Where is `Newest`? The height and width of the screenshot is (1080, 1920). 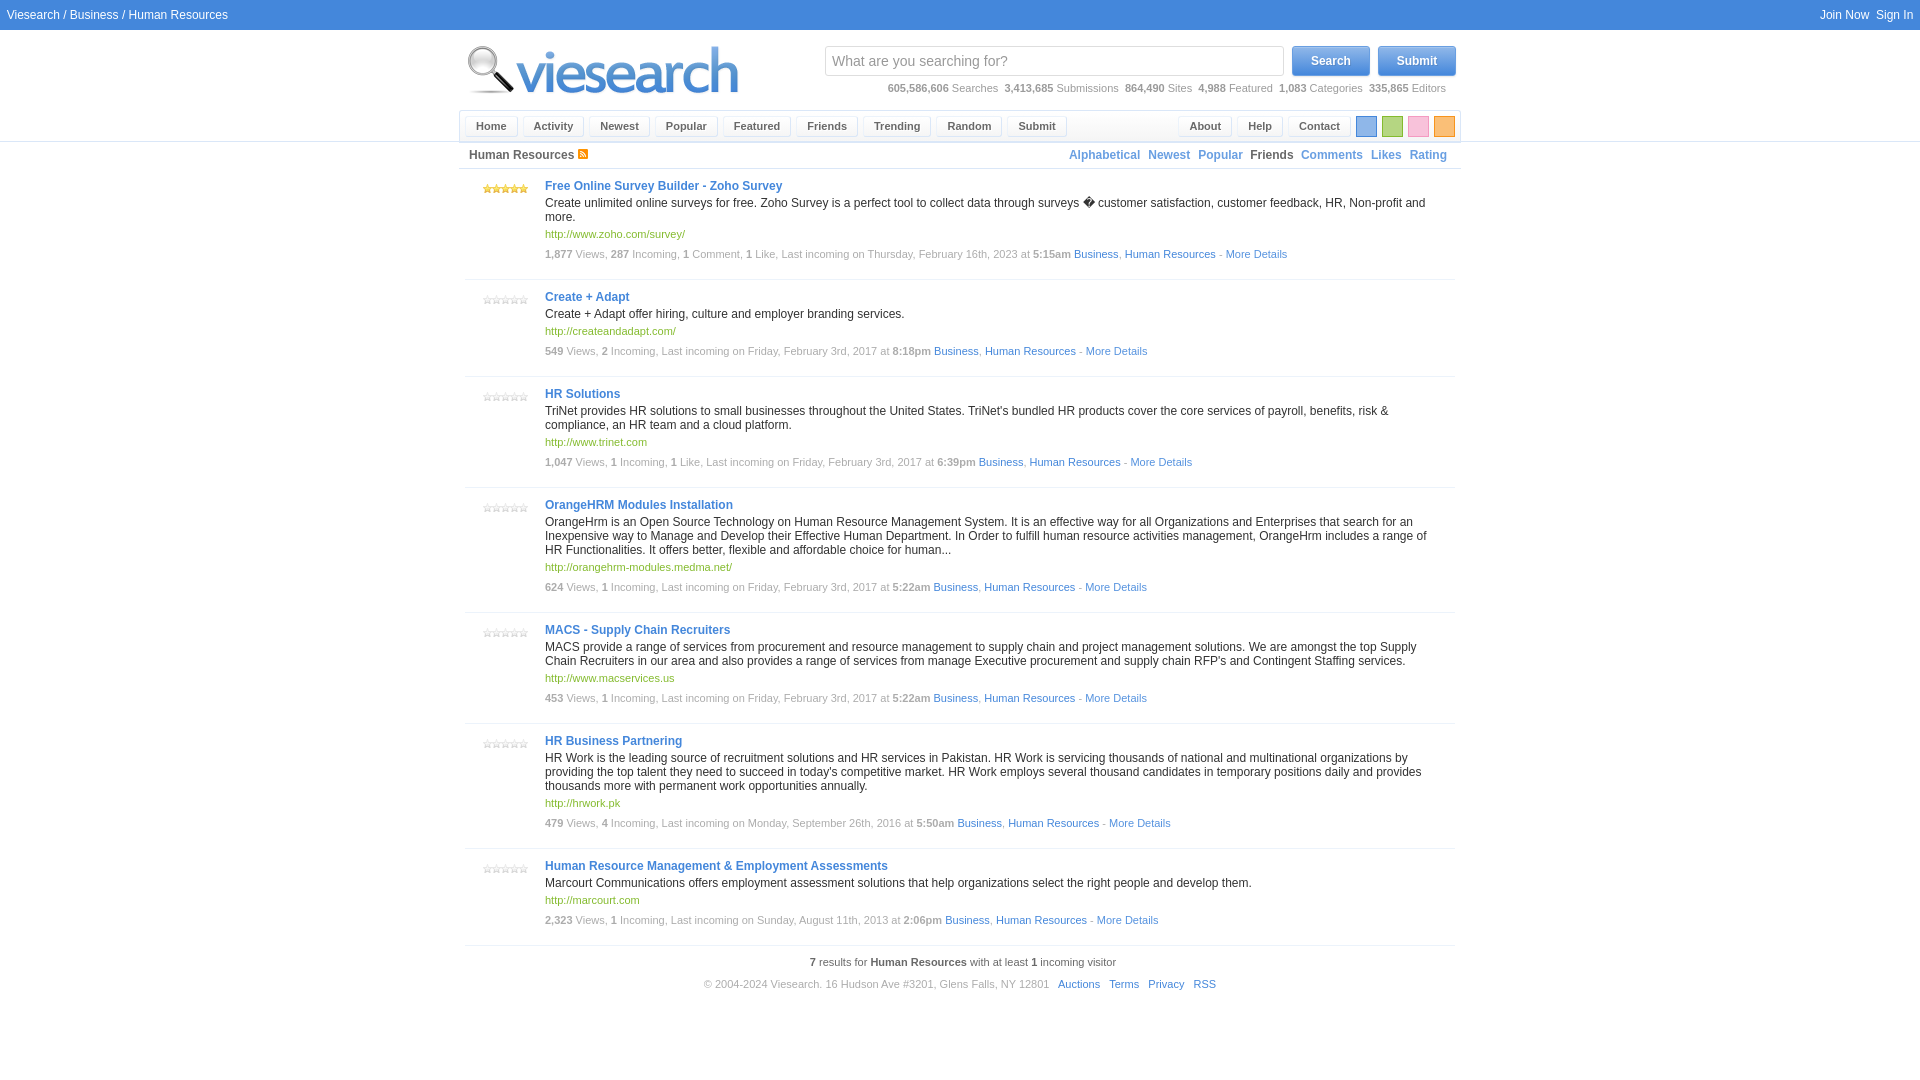
Newest is located at coordinates (620, 126).